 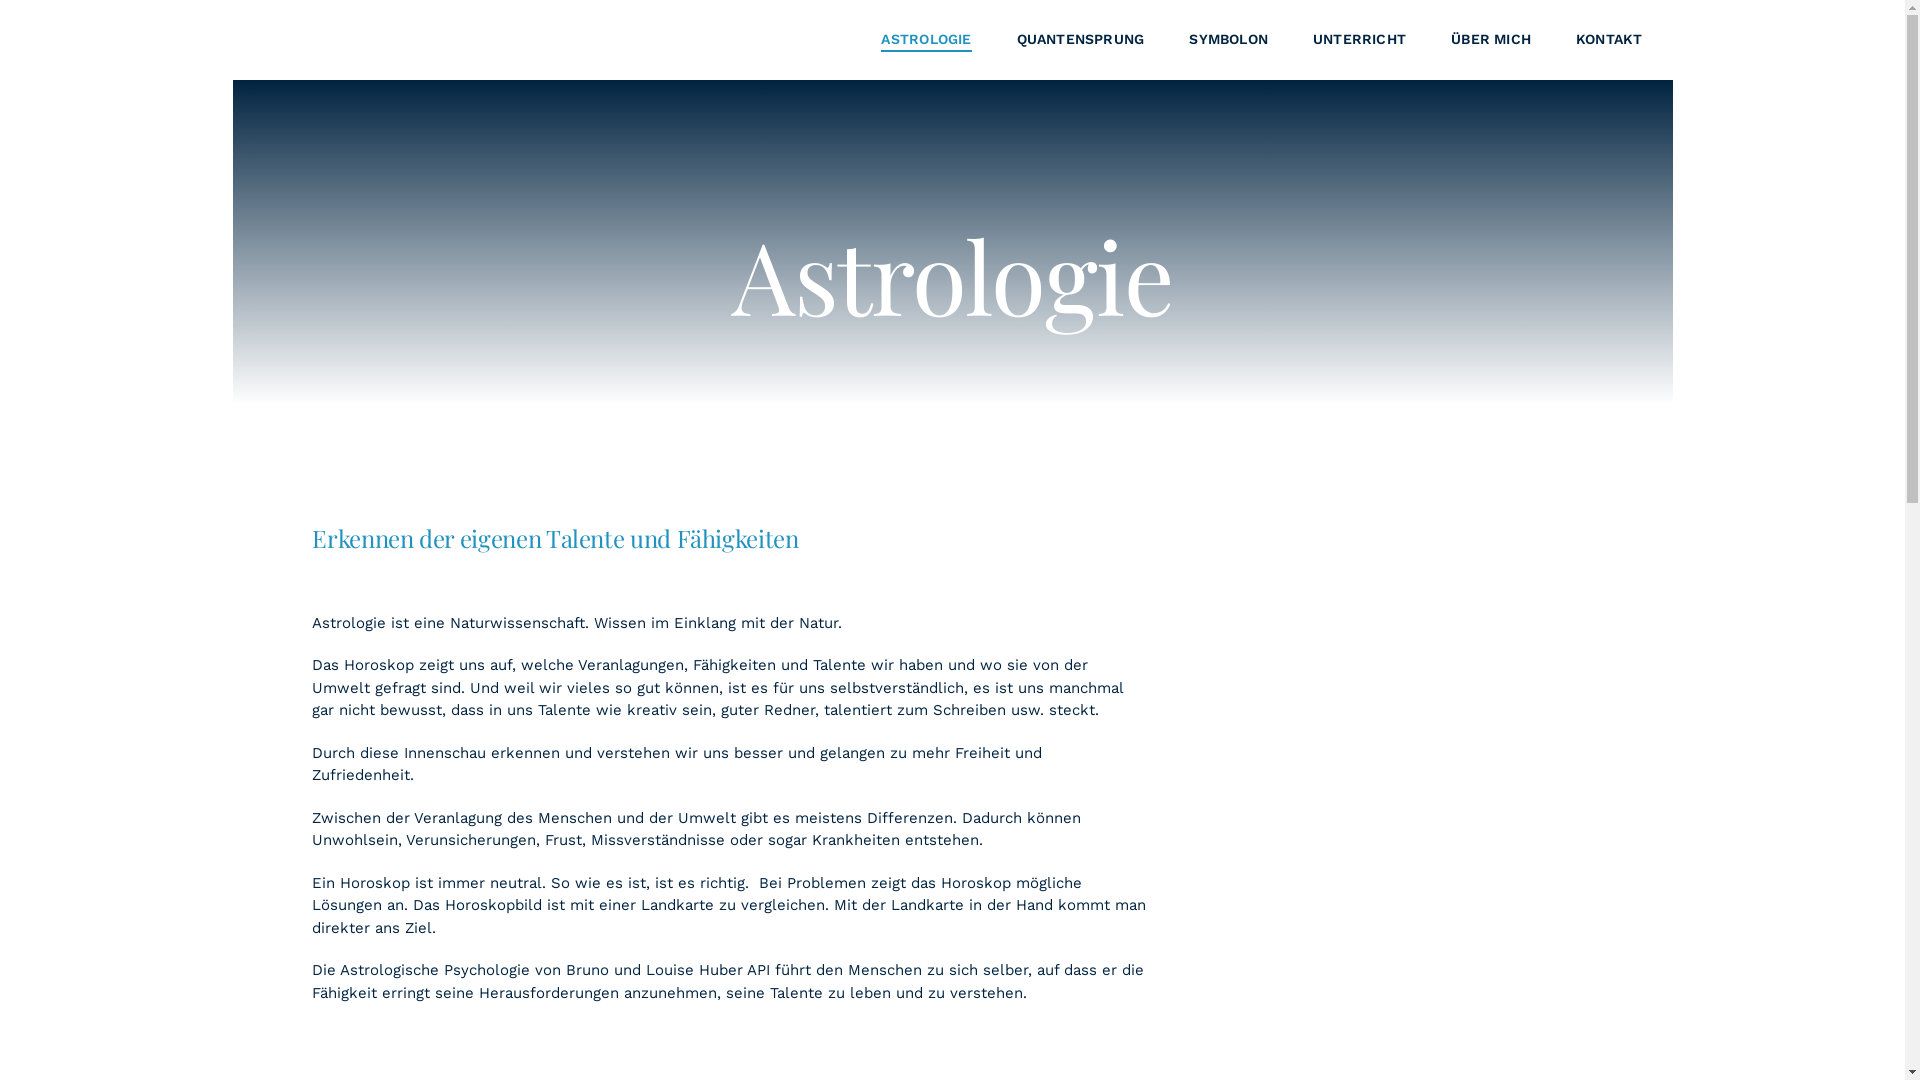 I want to click on UNTERRICHT, so click(x=1360, y=40).